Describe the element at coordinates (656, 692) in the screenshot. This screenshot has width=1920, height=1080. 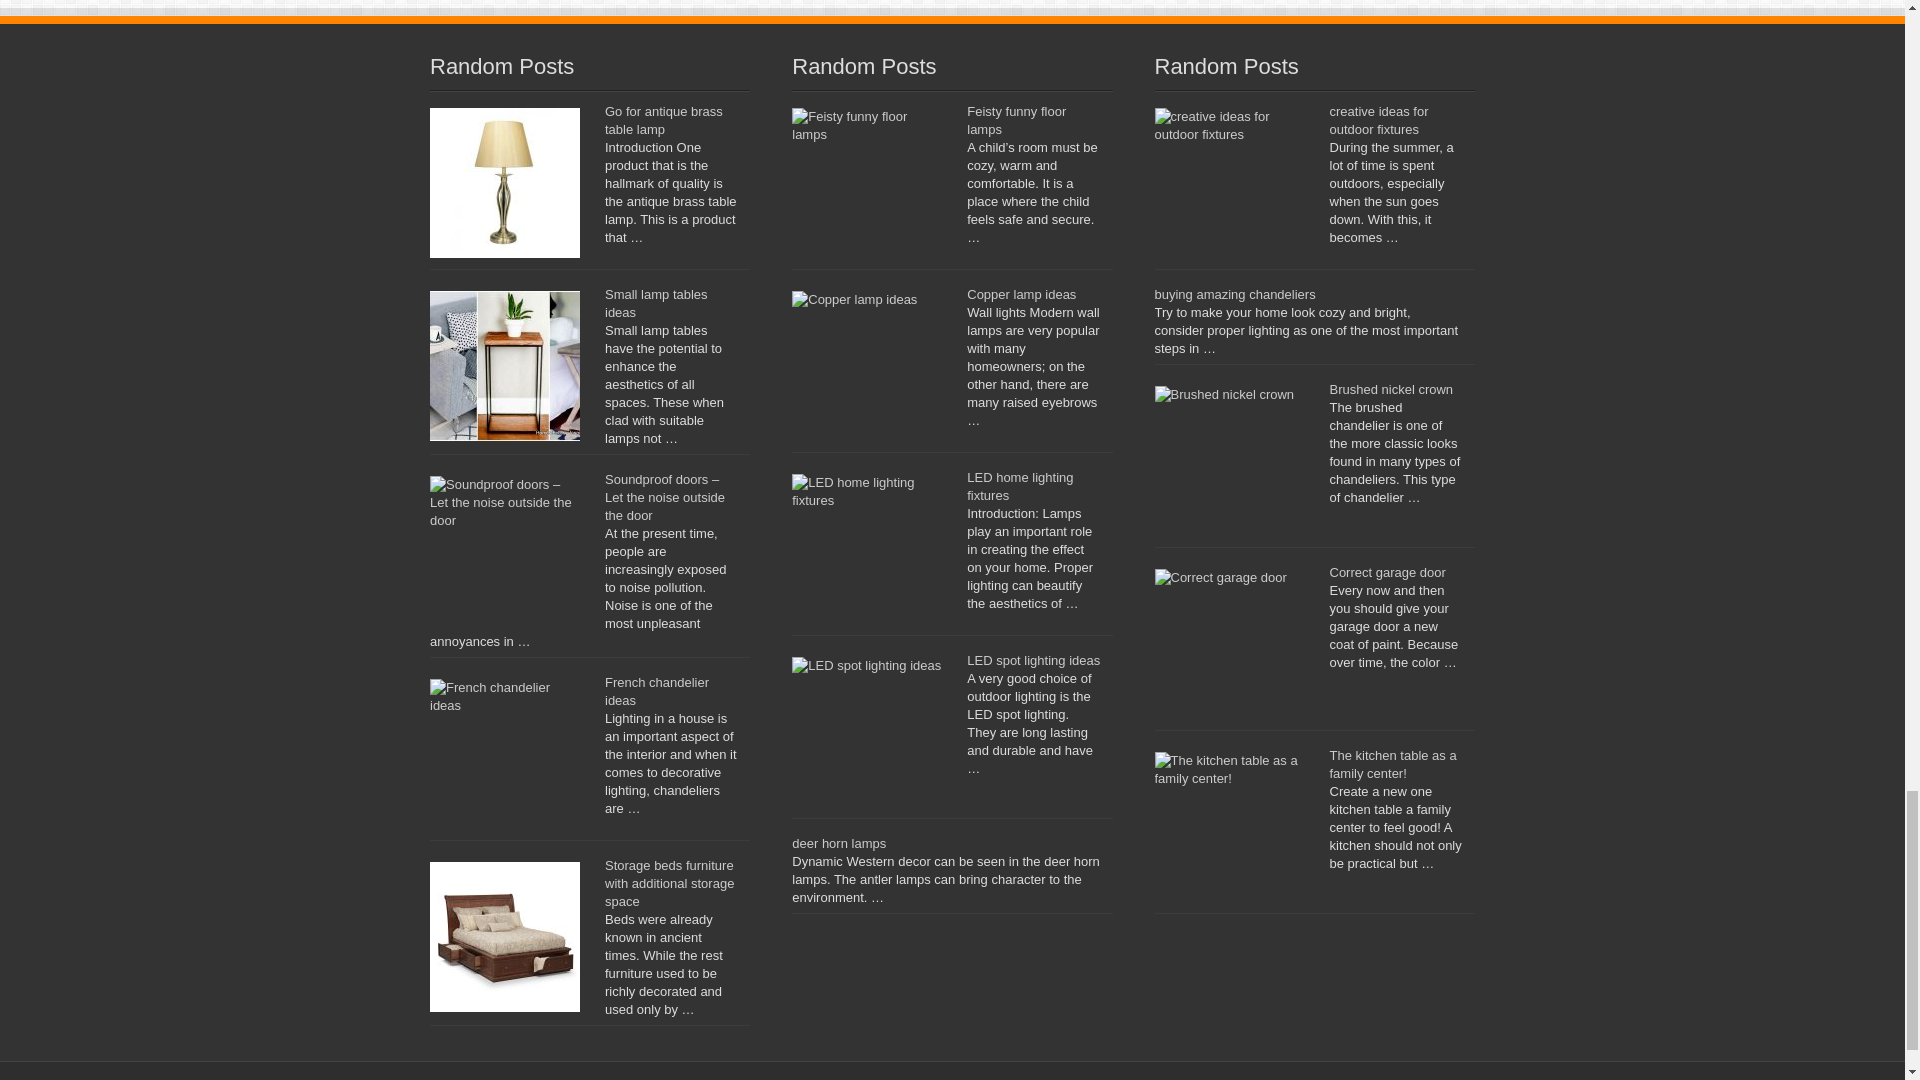
I see `French chandelier ideas` at that location.